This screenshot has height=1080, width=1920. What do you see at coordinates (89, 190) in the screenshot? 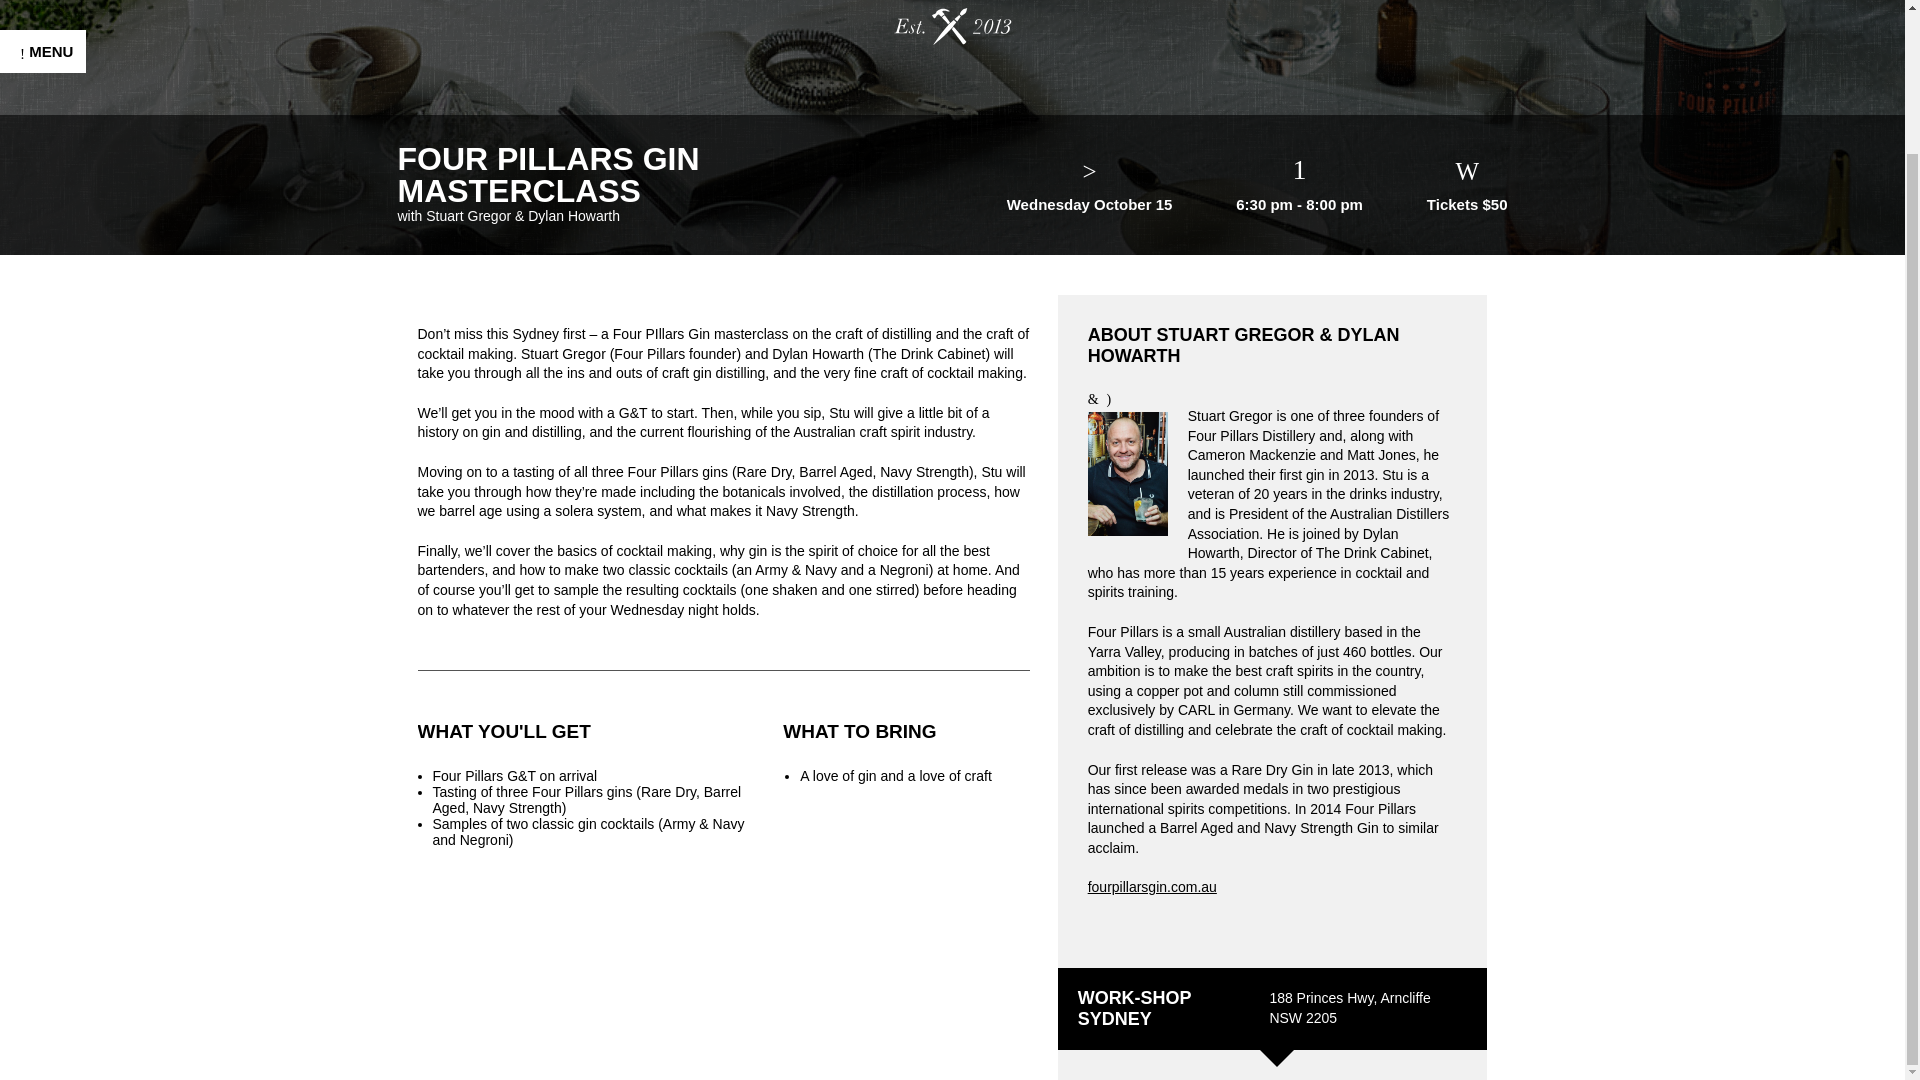
I see `TEAM BUILDING` at bounding box center [89, 190].